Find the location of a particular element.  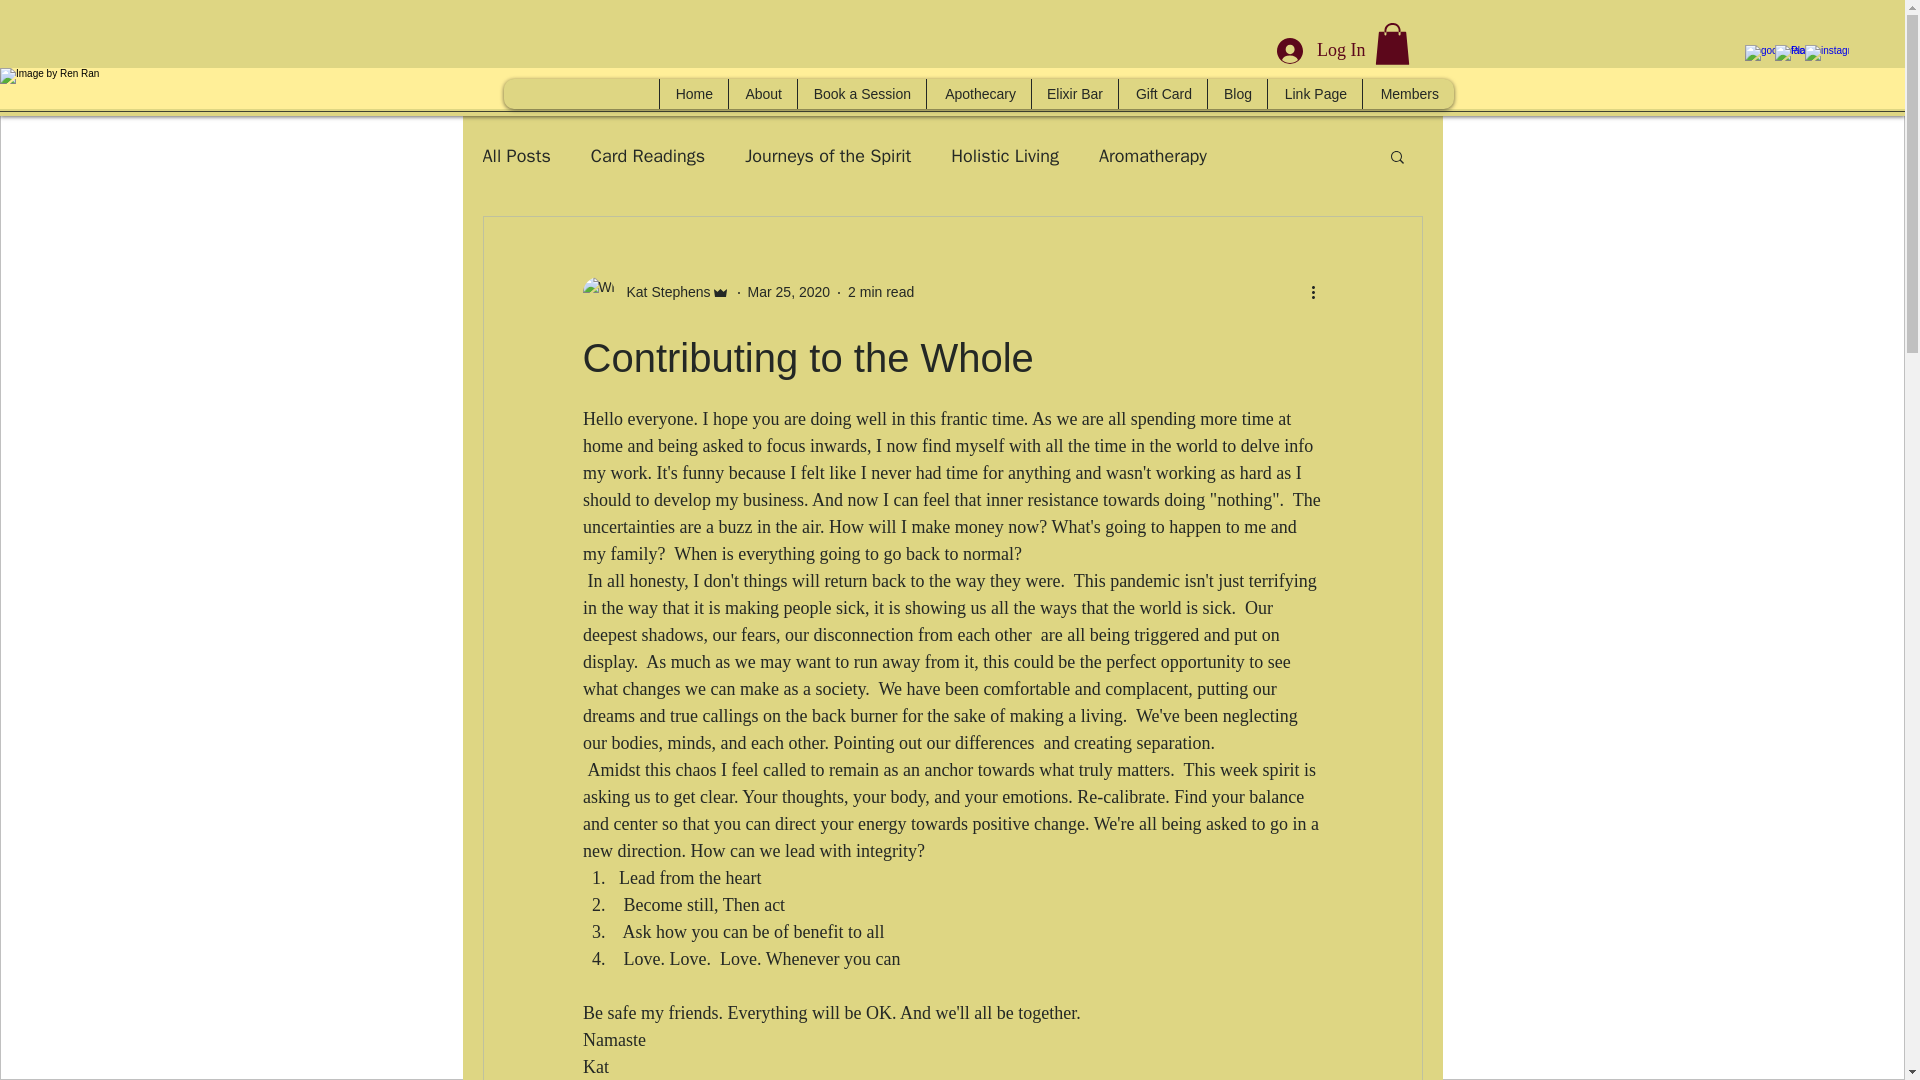

Mar 25, 2020 is located at coordinates (790, 292).